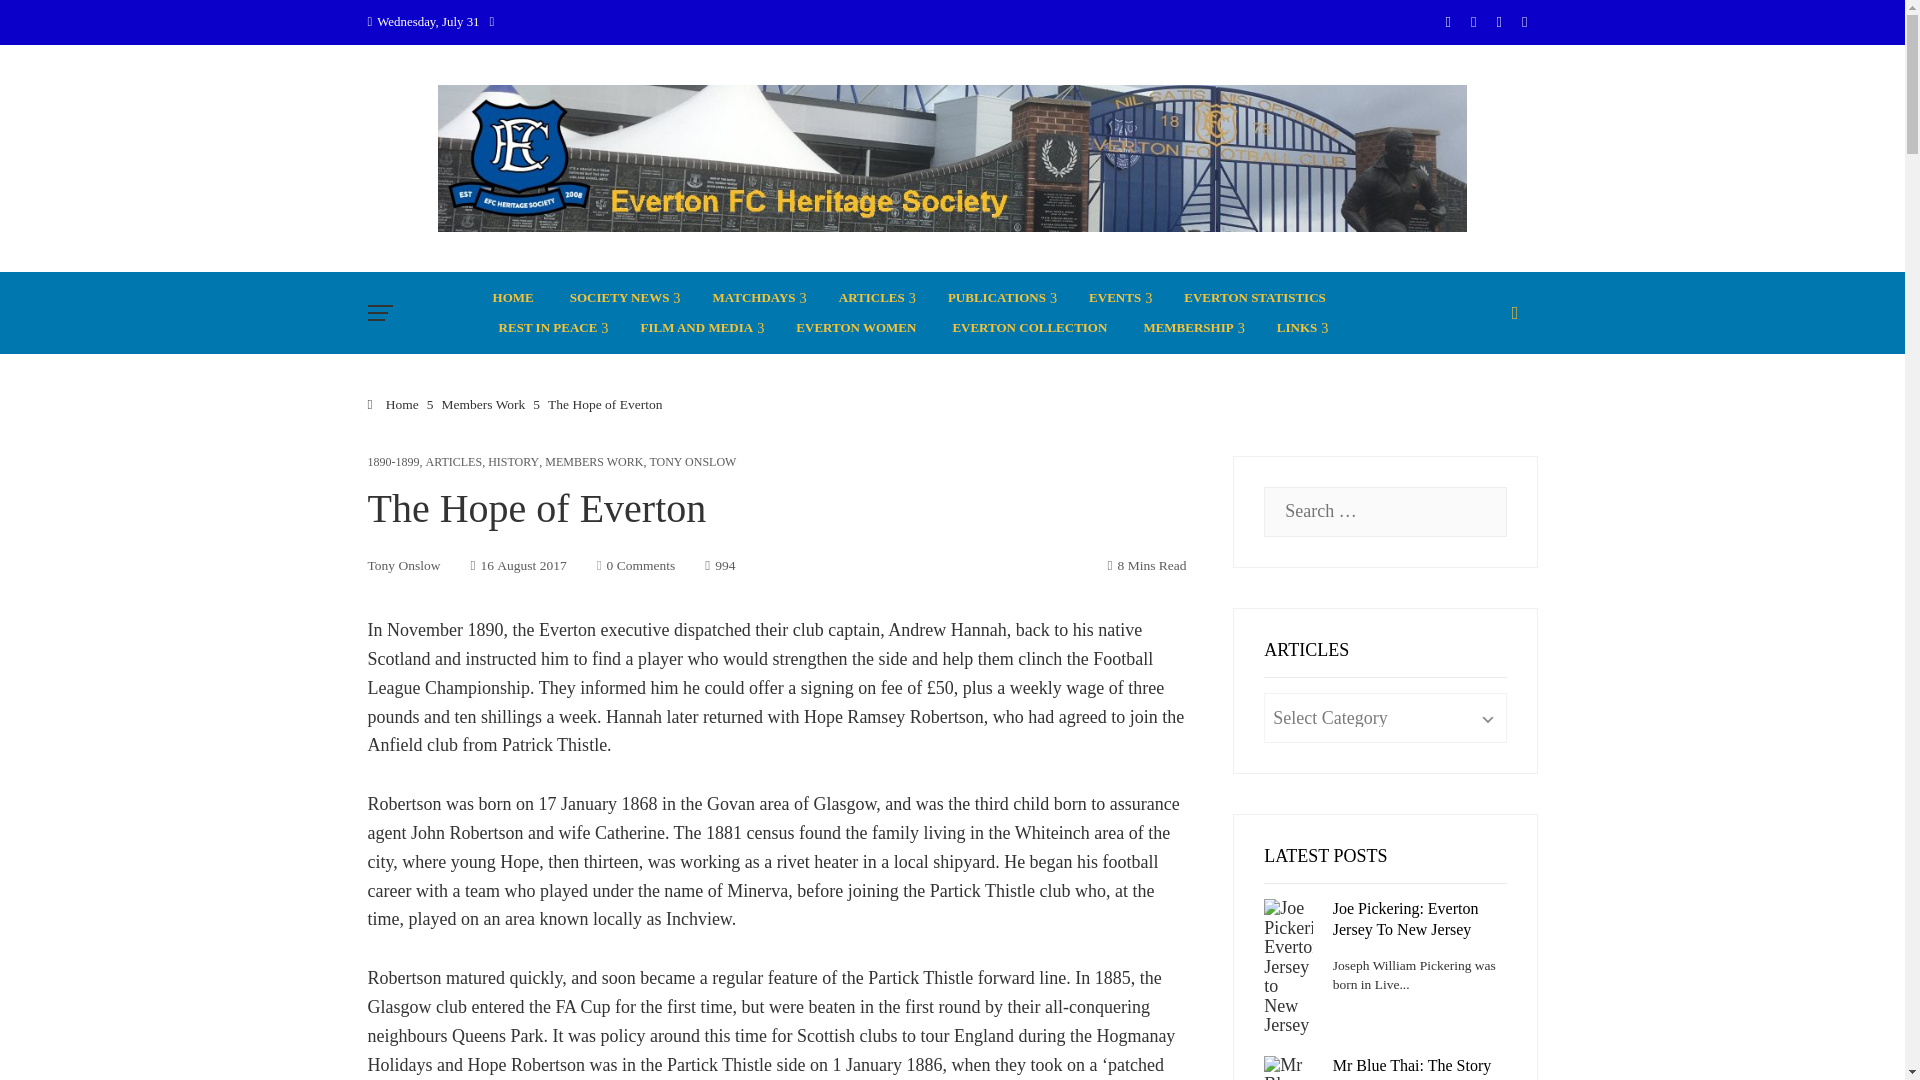 The height and width of the screenshot is (1080, 1920). What do you see at coordinates (875, 298) in the screenshot?
I see `ARTICLES` at bounding box center [875, 298].